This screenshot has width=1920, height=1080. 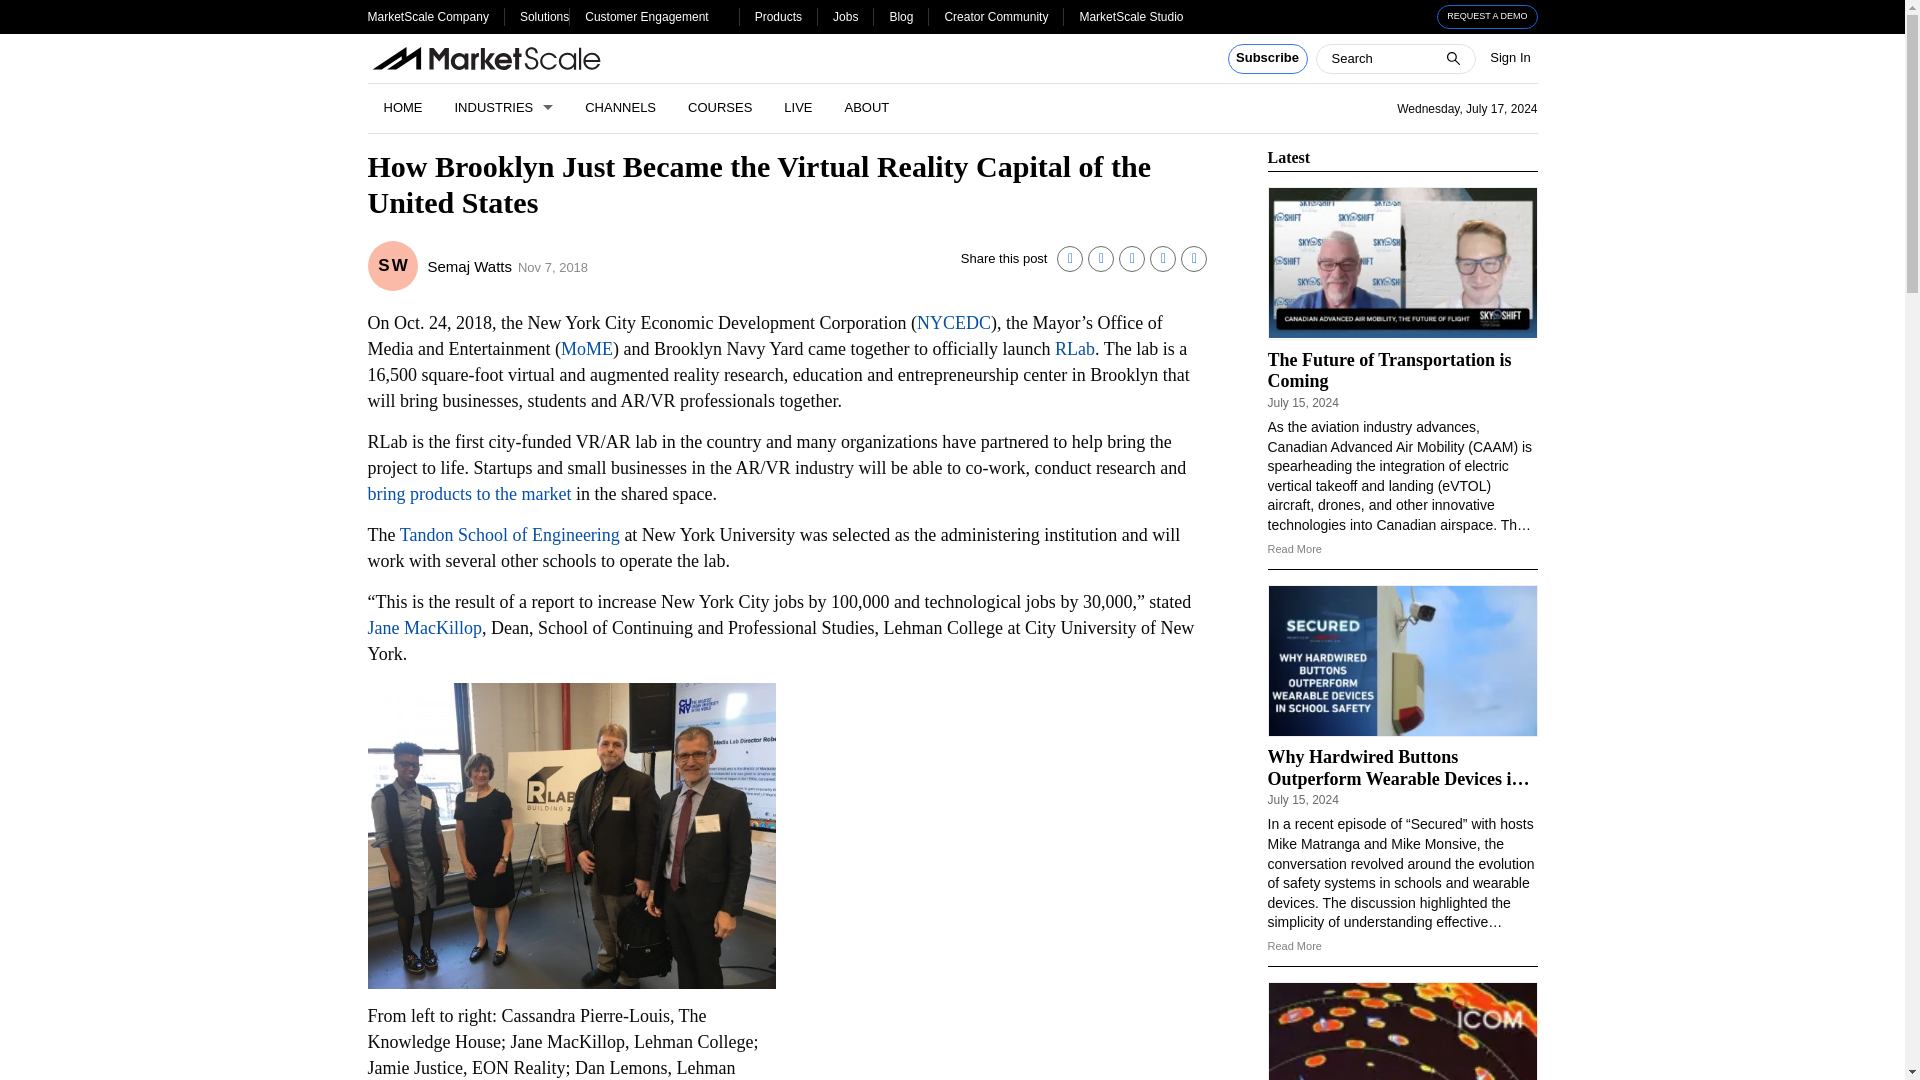 I want to click on Products, so click(x=778, y=16).